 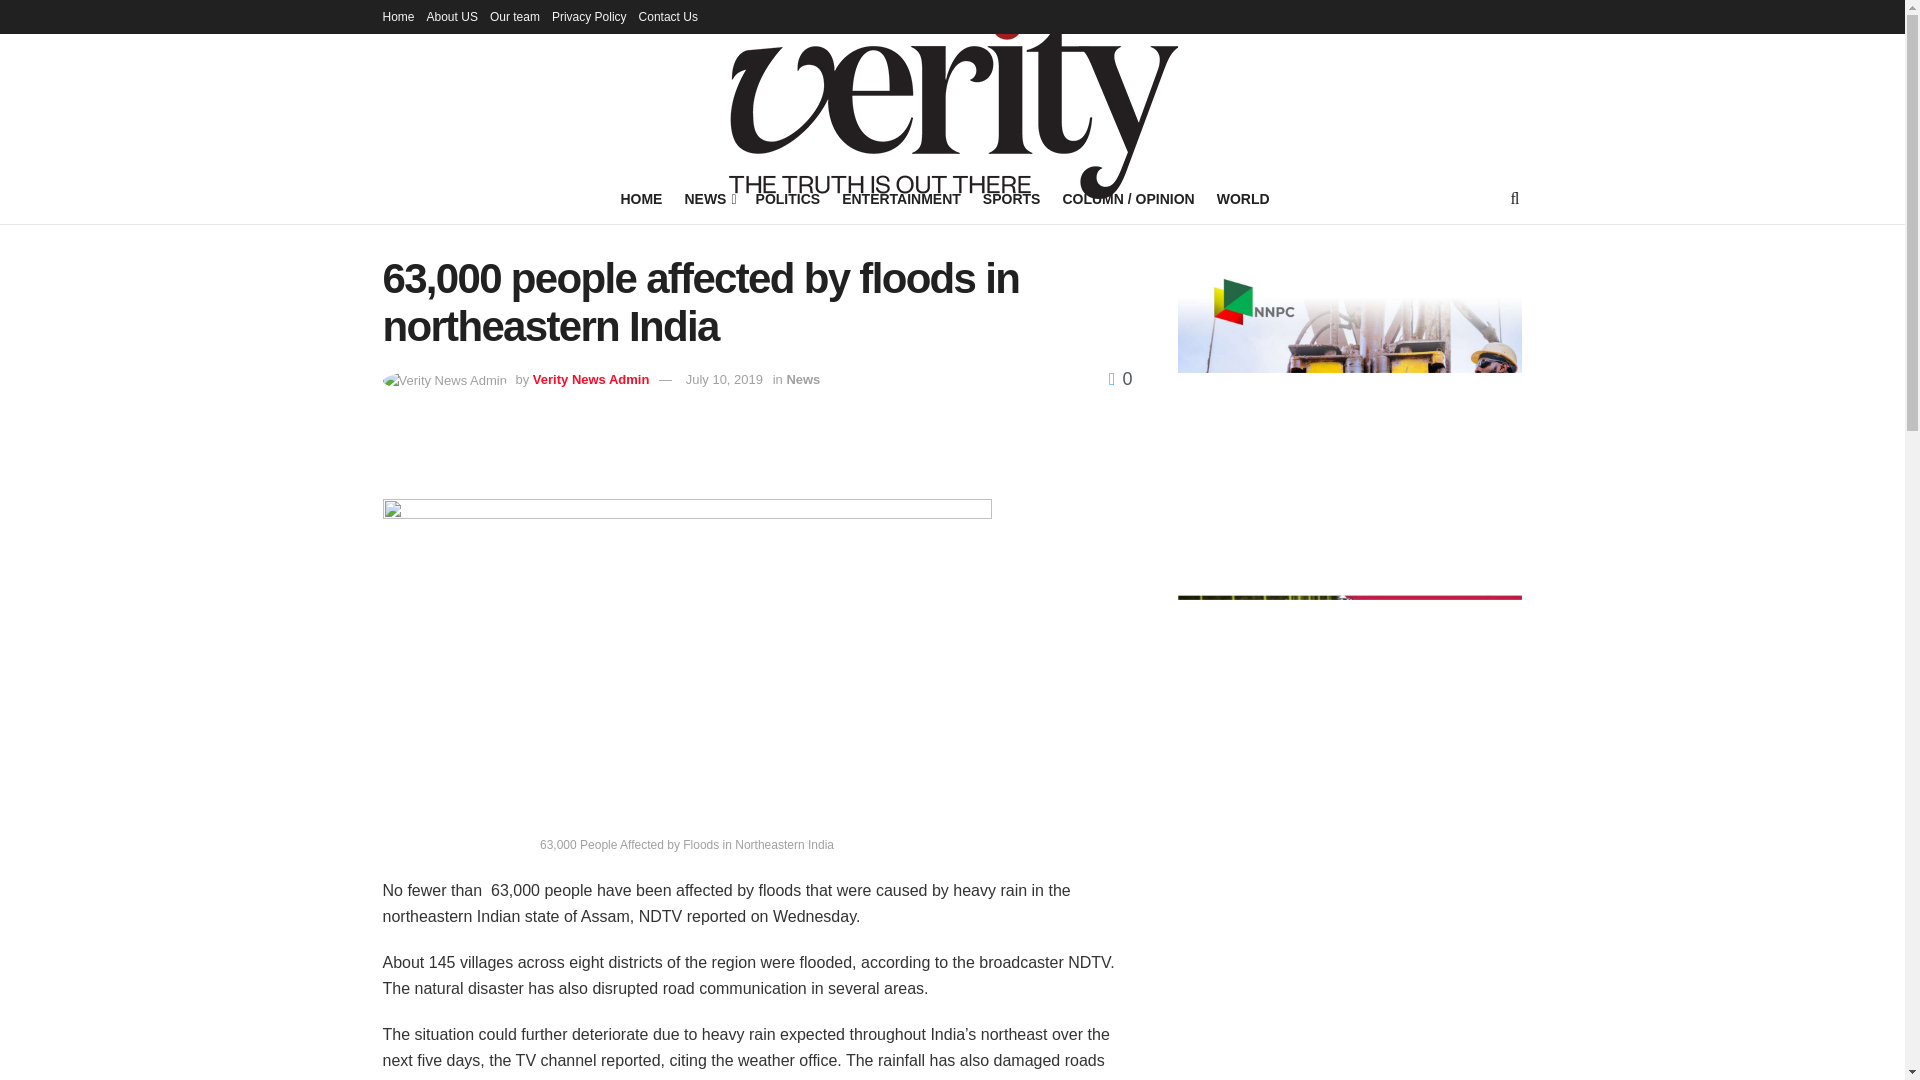 I want to click on POLITICS, so click(x=788, y=198).